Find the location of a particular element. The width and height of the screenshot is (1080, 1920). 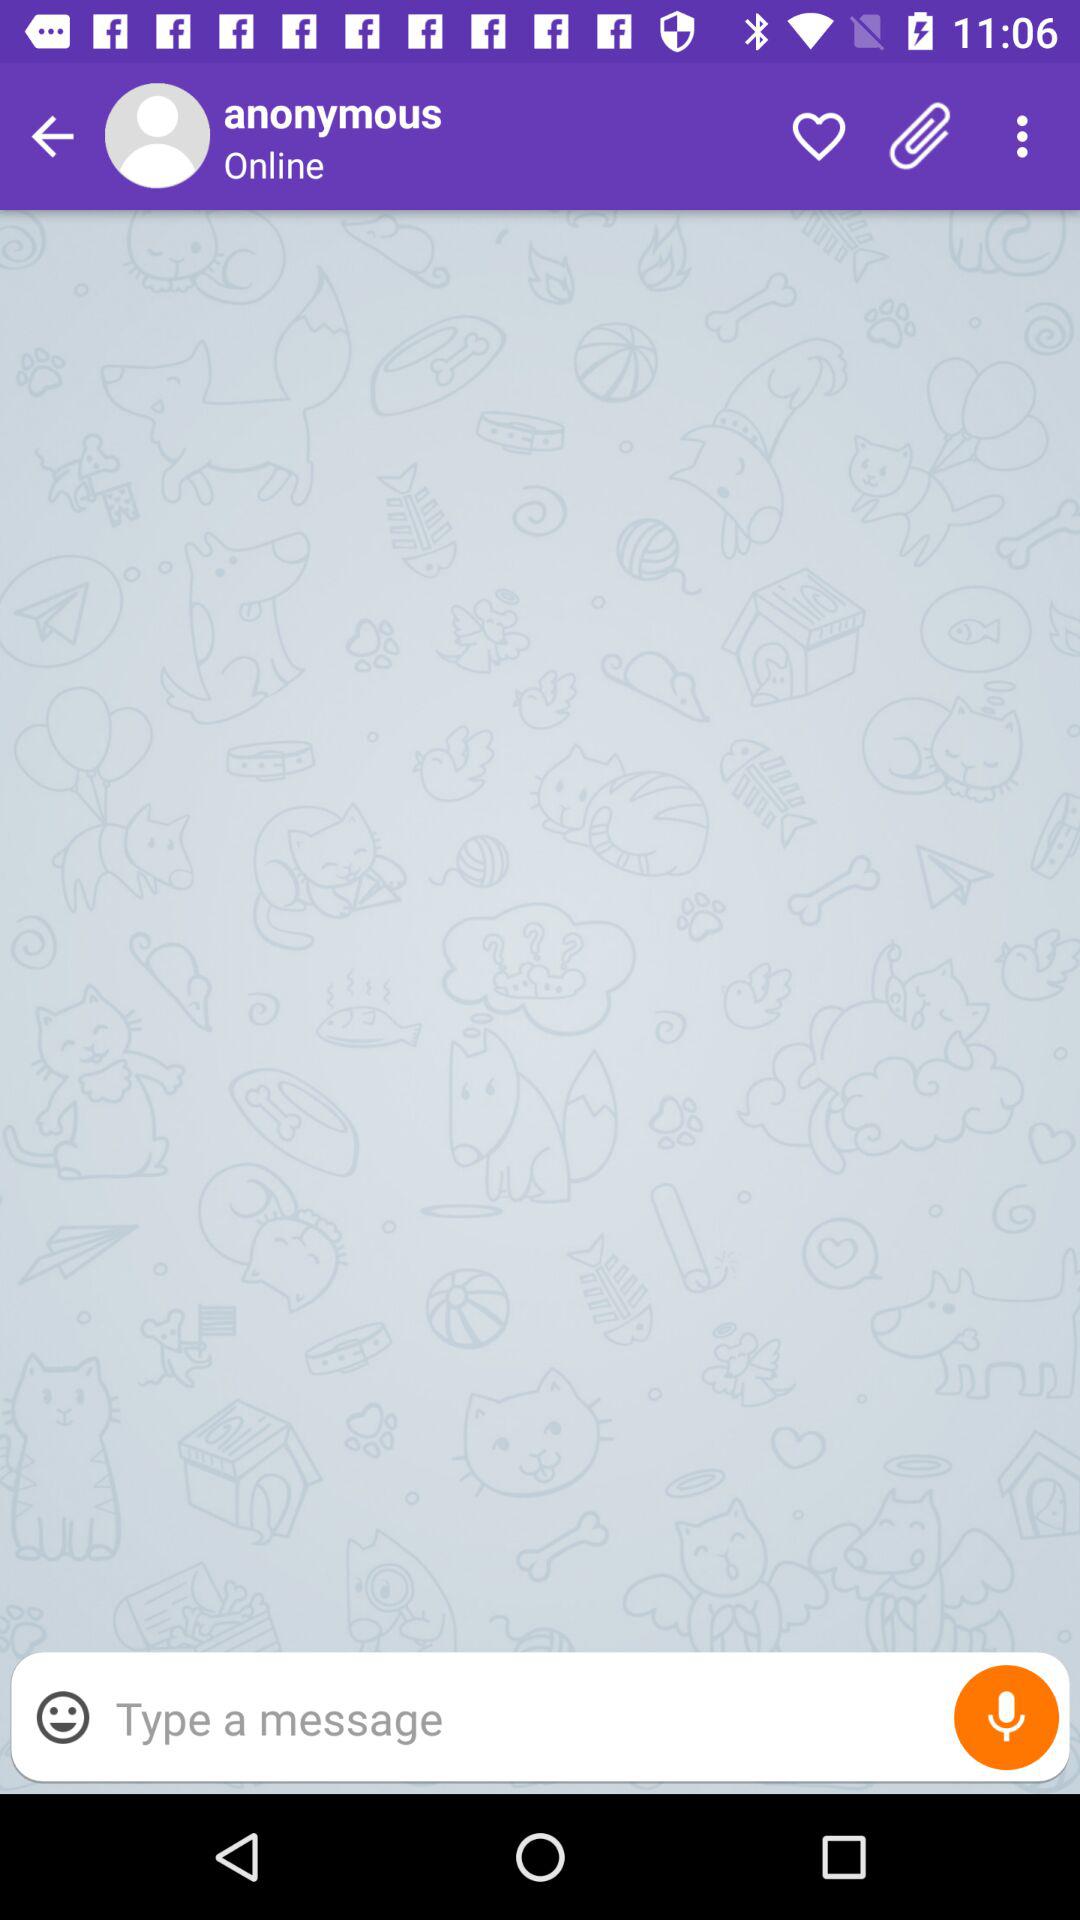

turn back to the previous screan is located at coordinates (52, 136).